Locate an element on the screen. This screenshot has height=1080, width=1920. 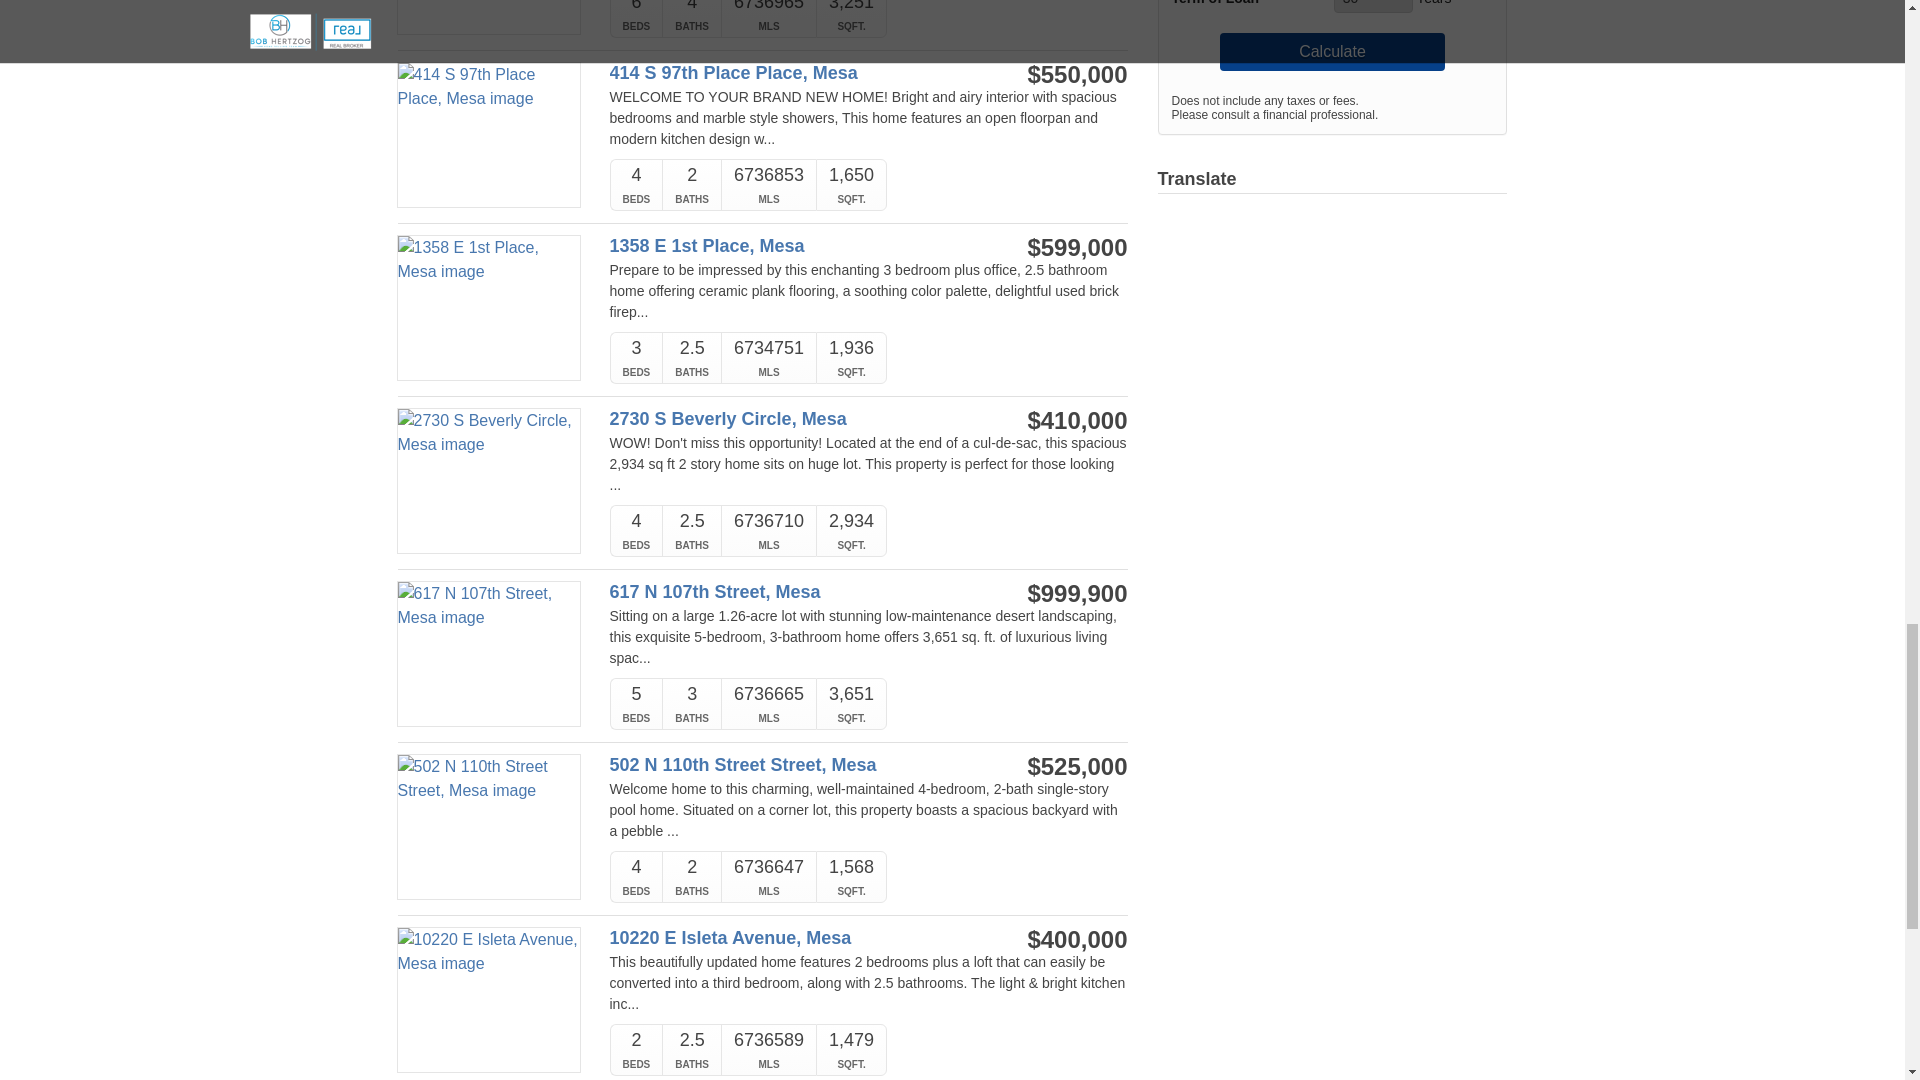
414 S 97th Place Place, Mesa is located at coordinates (792, 73).